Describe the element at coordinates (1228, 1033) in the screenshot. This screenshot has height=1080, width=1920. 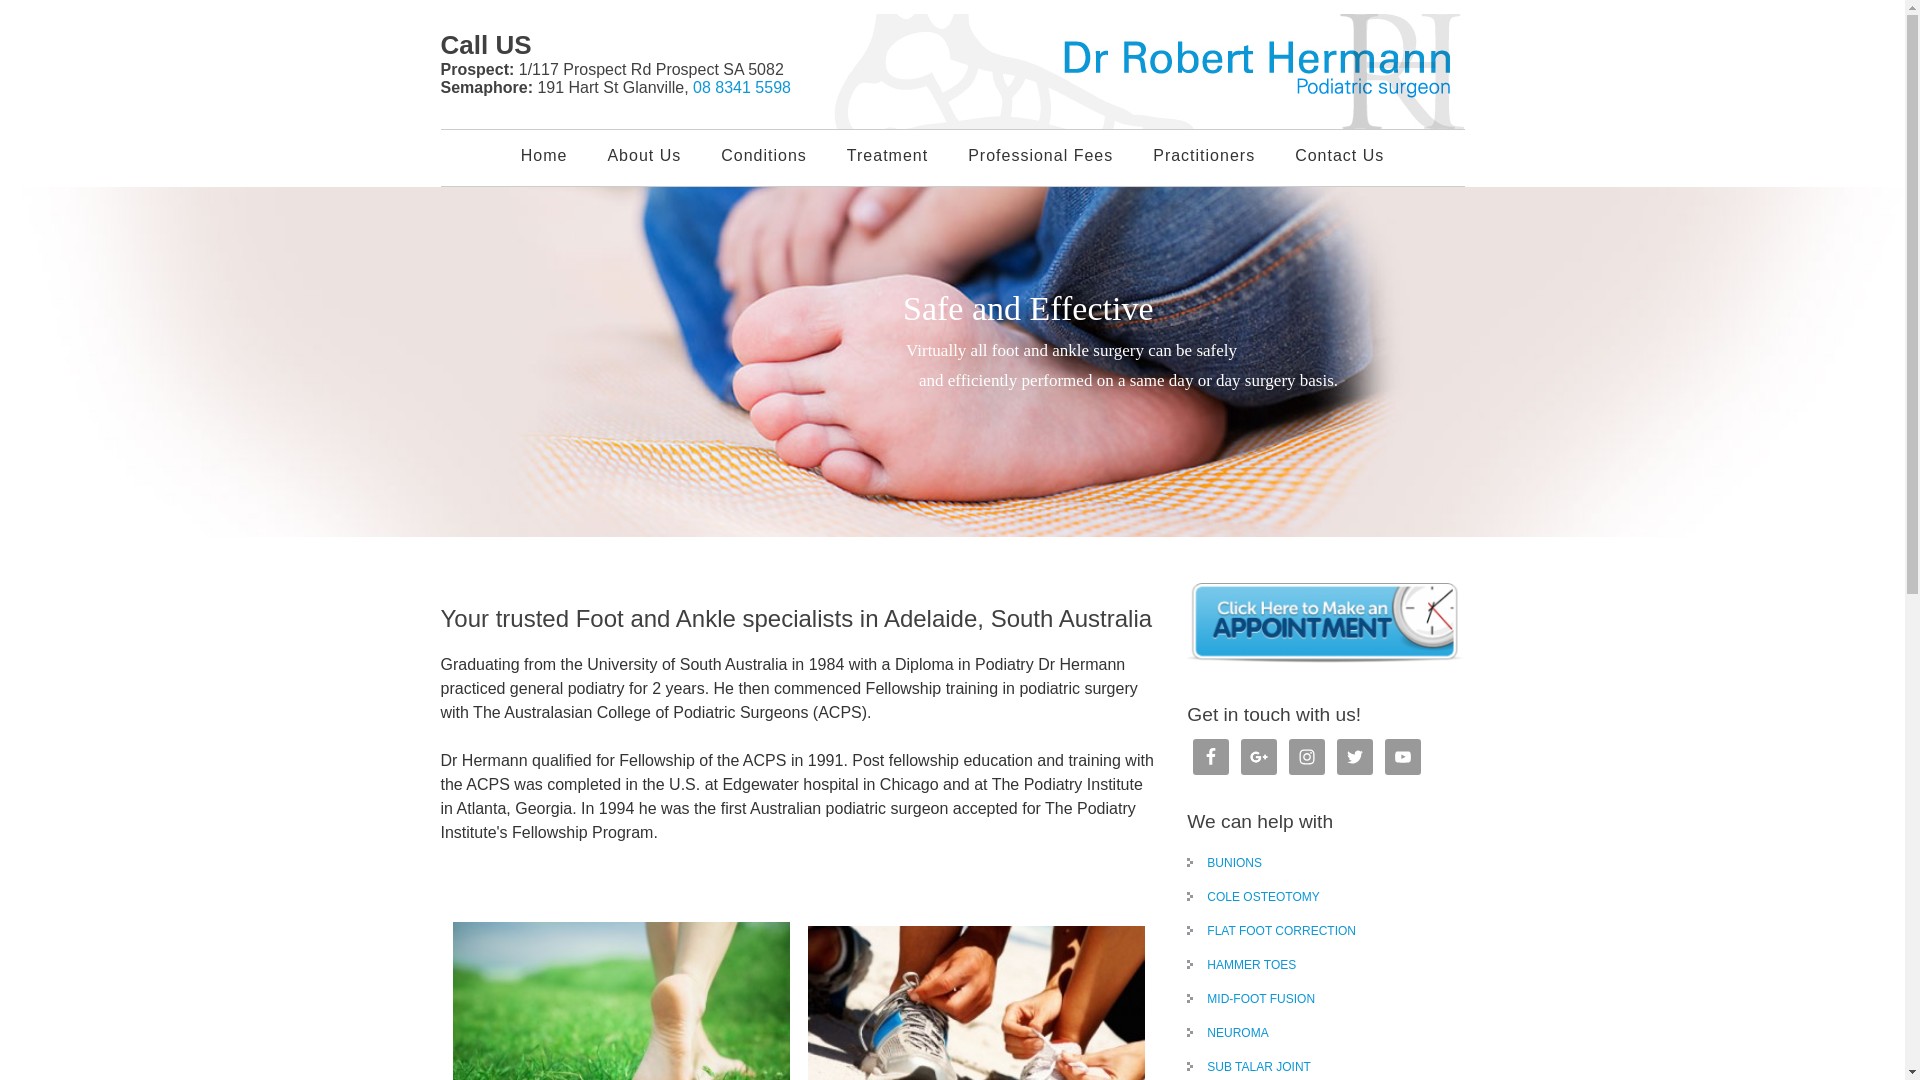
I see `NEUROMA` at that location.